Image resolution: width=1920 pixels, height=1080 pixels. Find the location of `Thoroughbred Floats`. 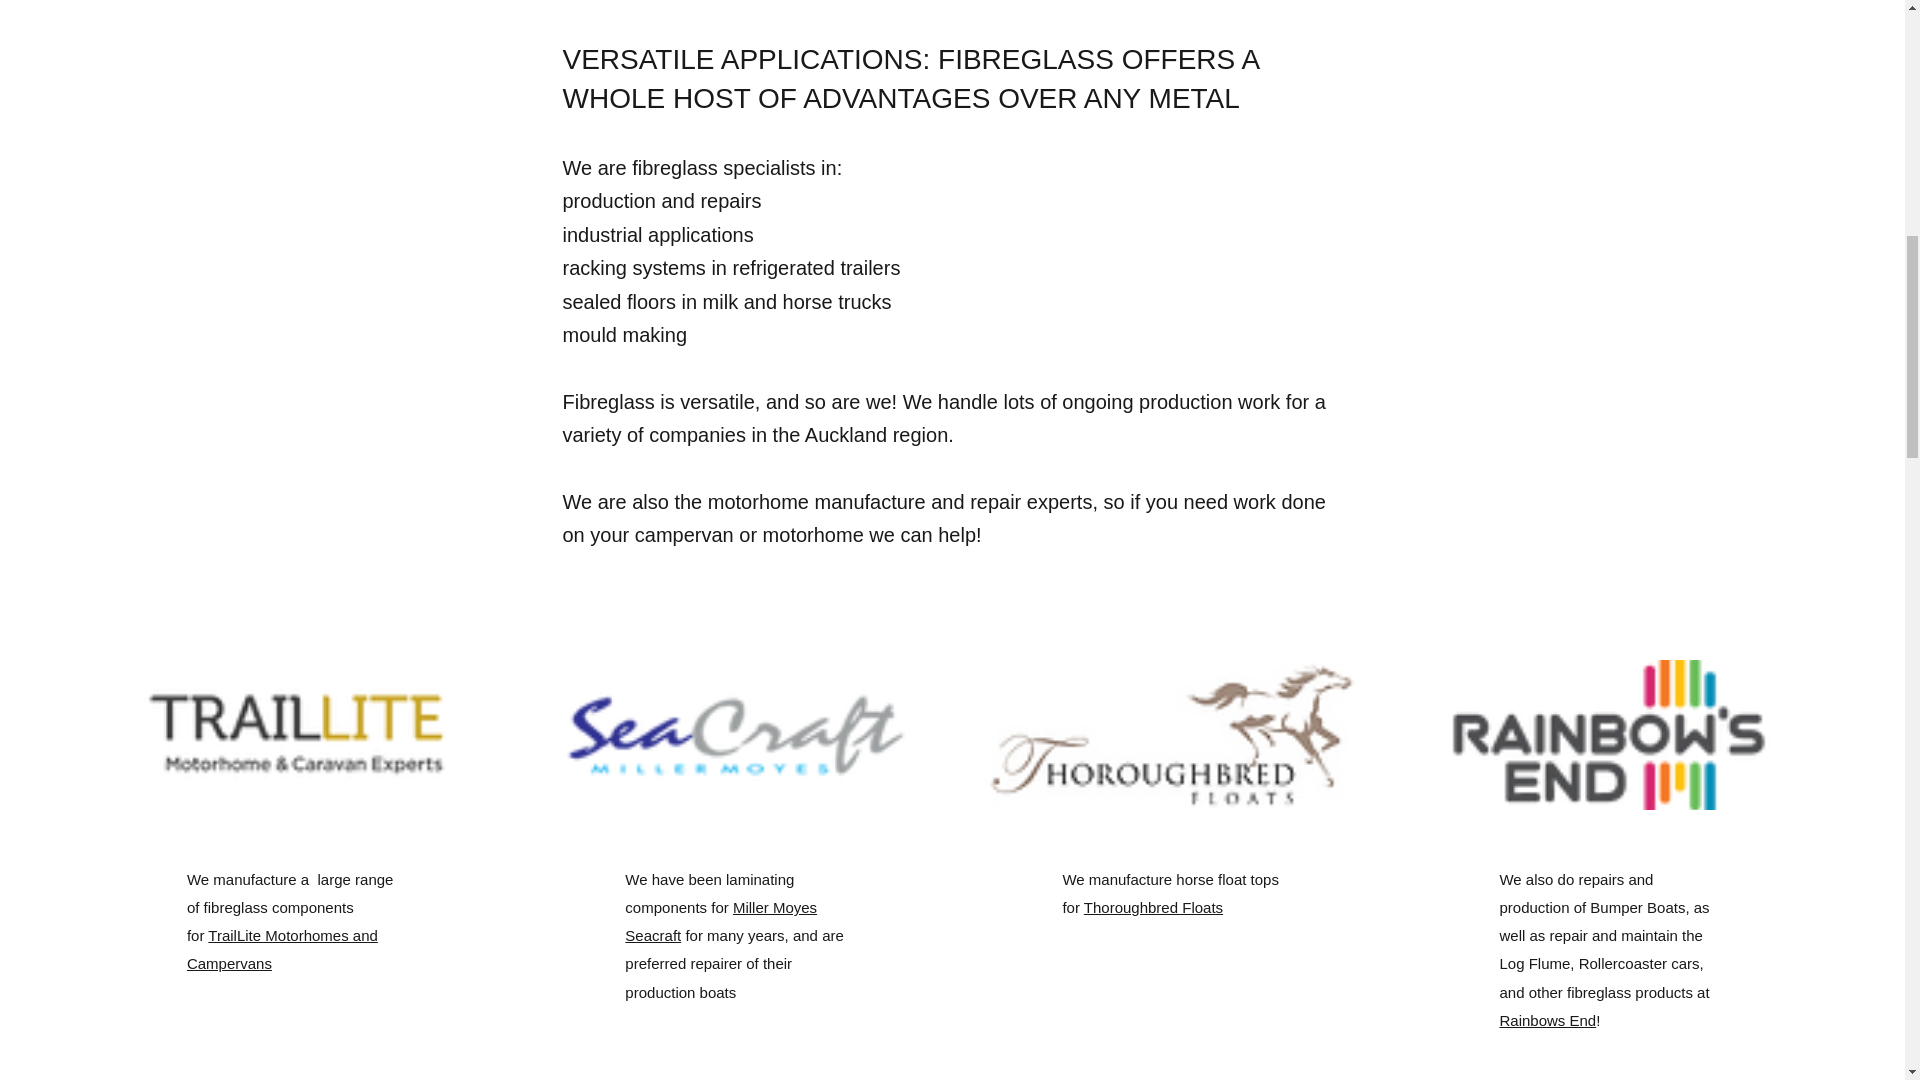

Thoroughbred Floats is located at coordinates (1154, 906).